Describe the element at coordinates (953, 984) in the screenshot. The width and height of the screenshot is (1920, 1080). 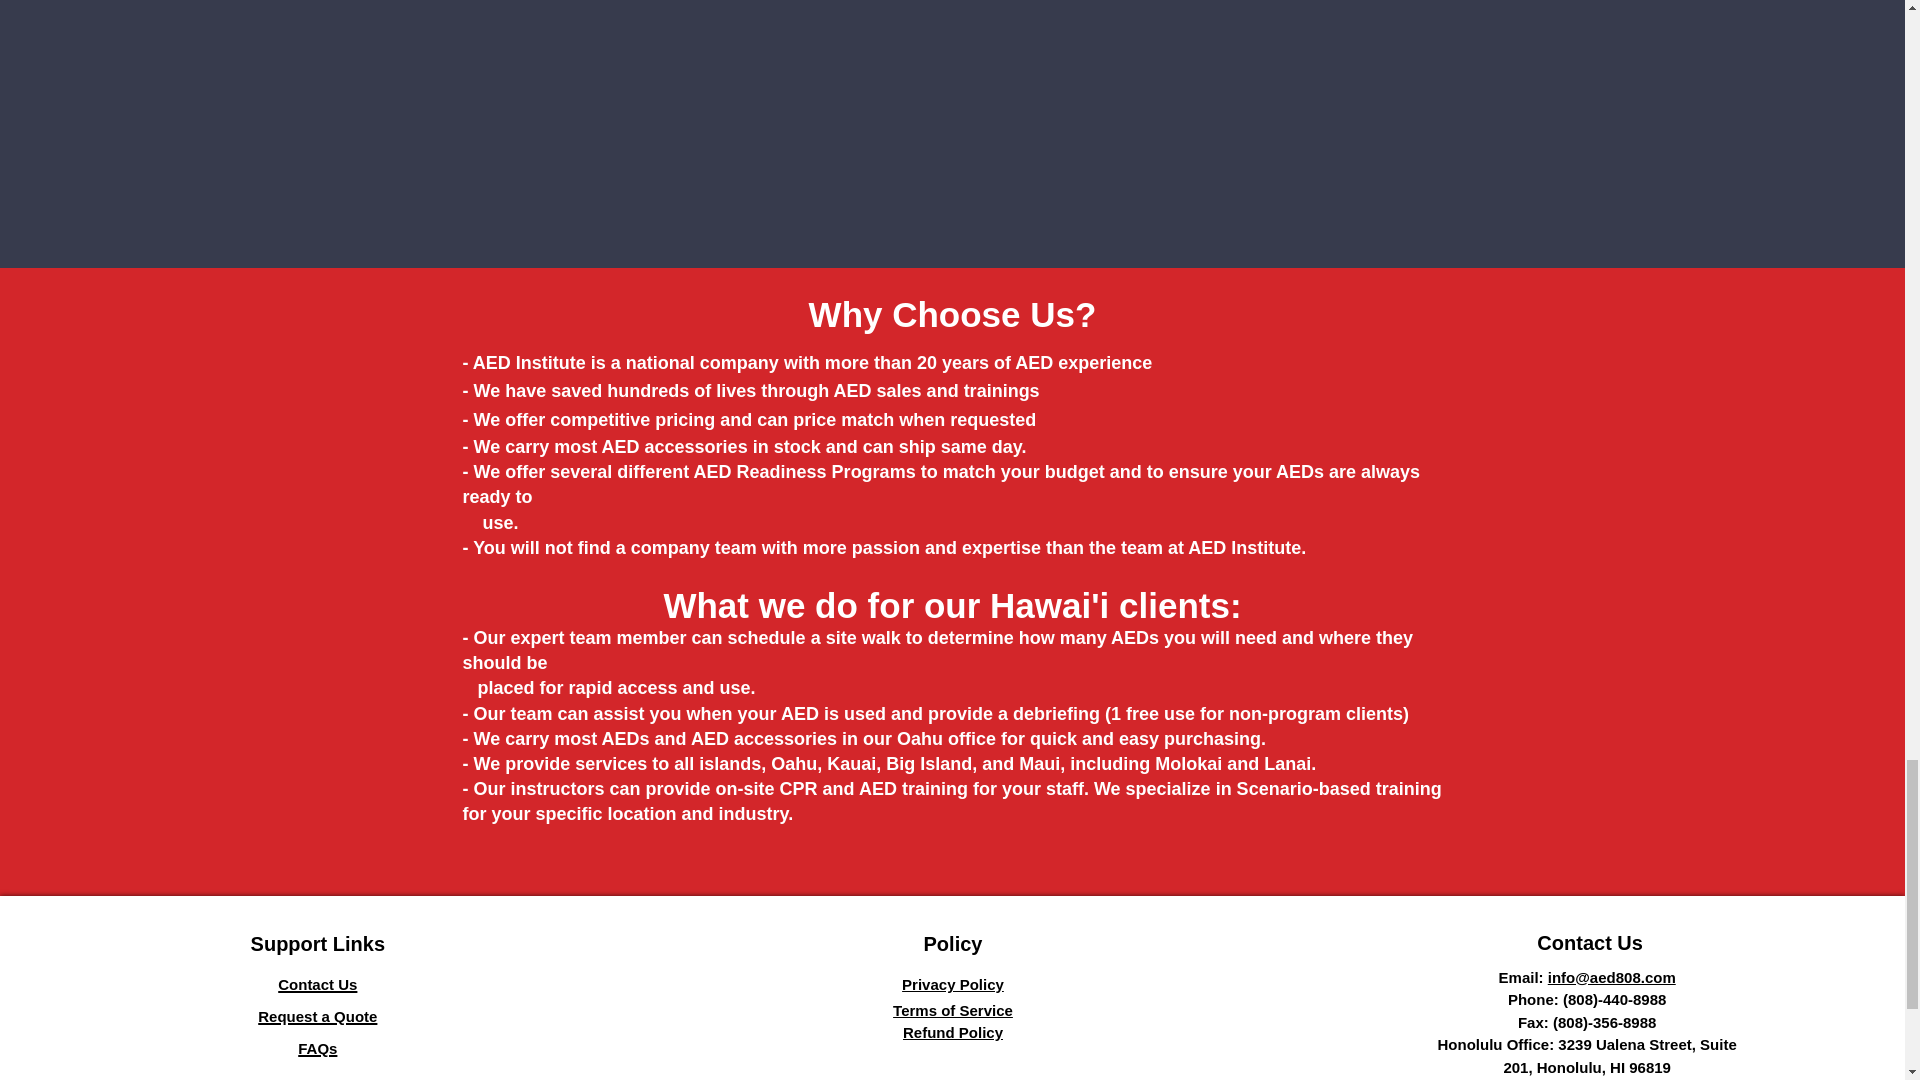
I see `Privacy Policy` at that location.